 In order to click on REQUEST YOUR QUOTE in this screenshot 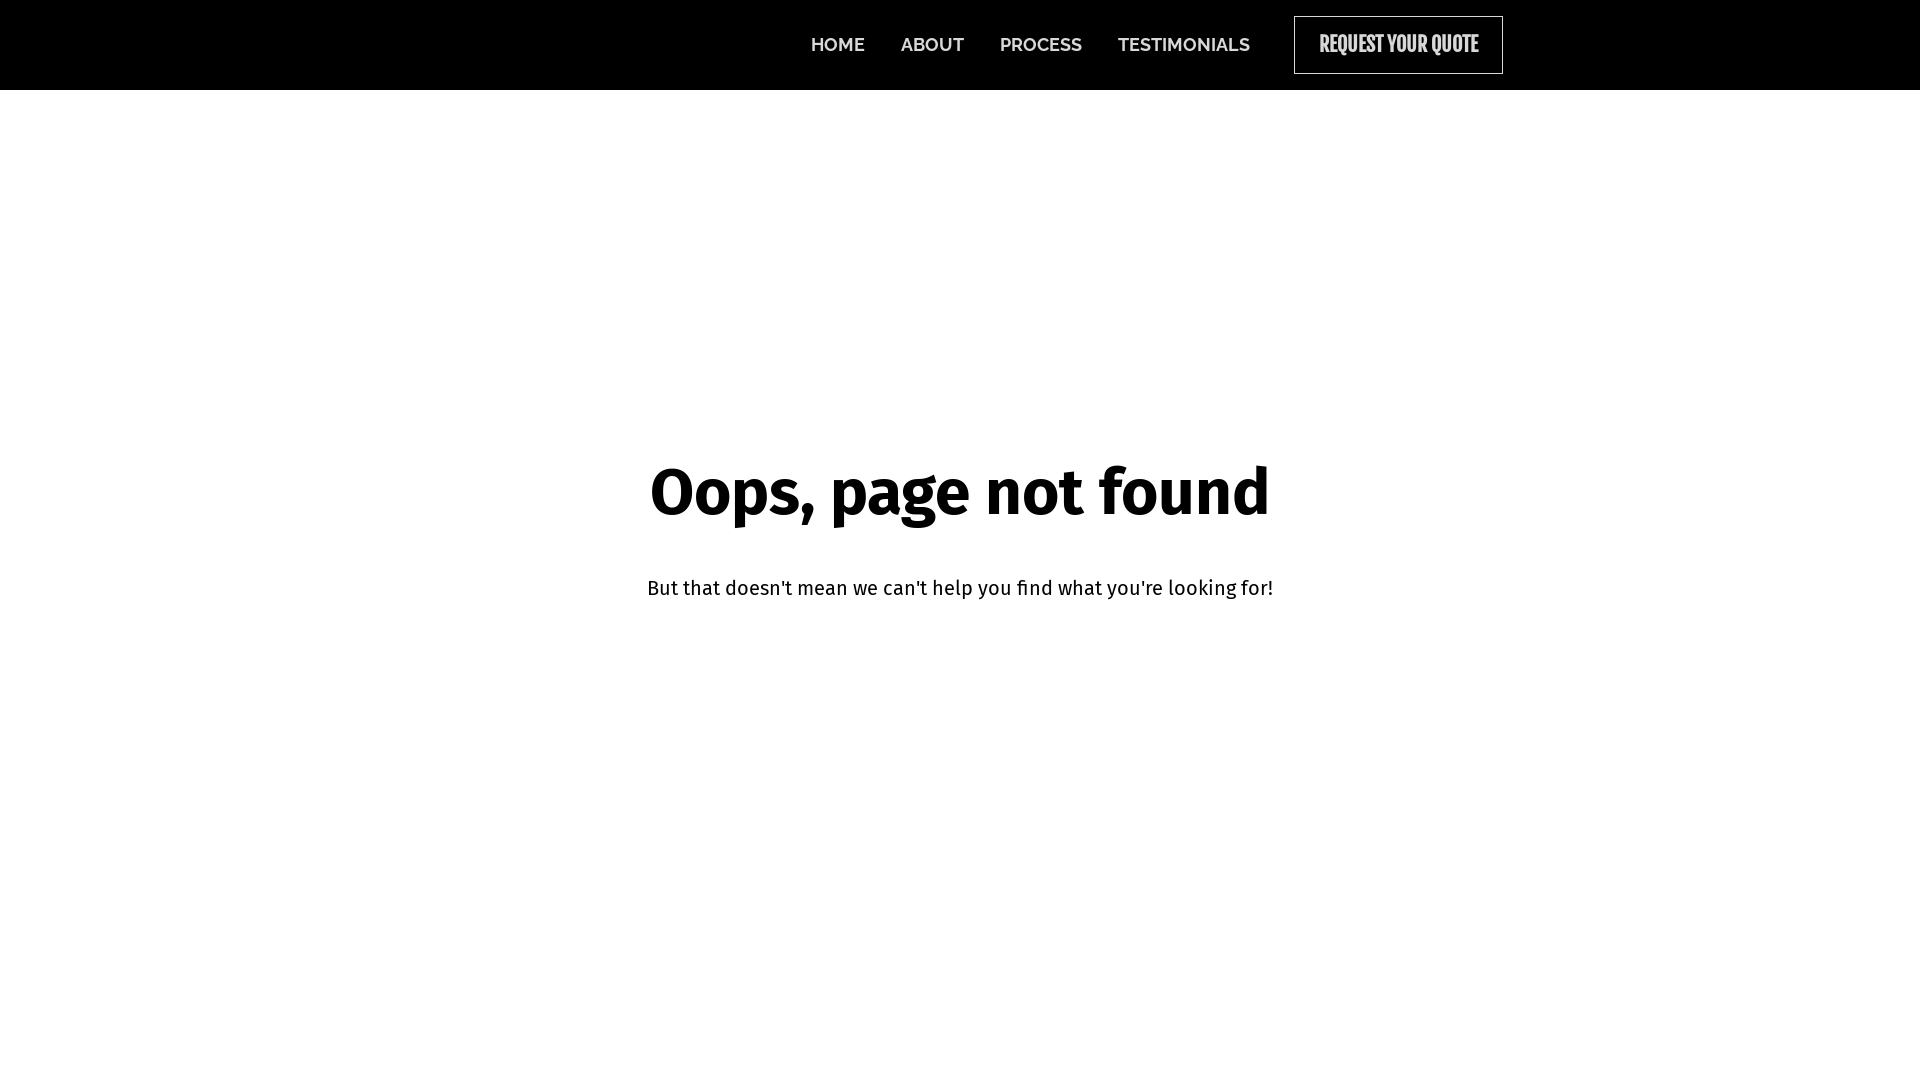, I will do `click(1398, 45)`.